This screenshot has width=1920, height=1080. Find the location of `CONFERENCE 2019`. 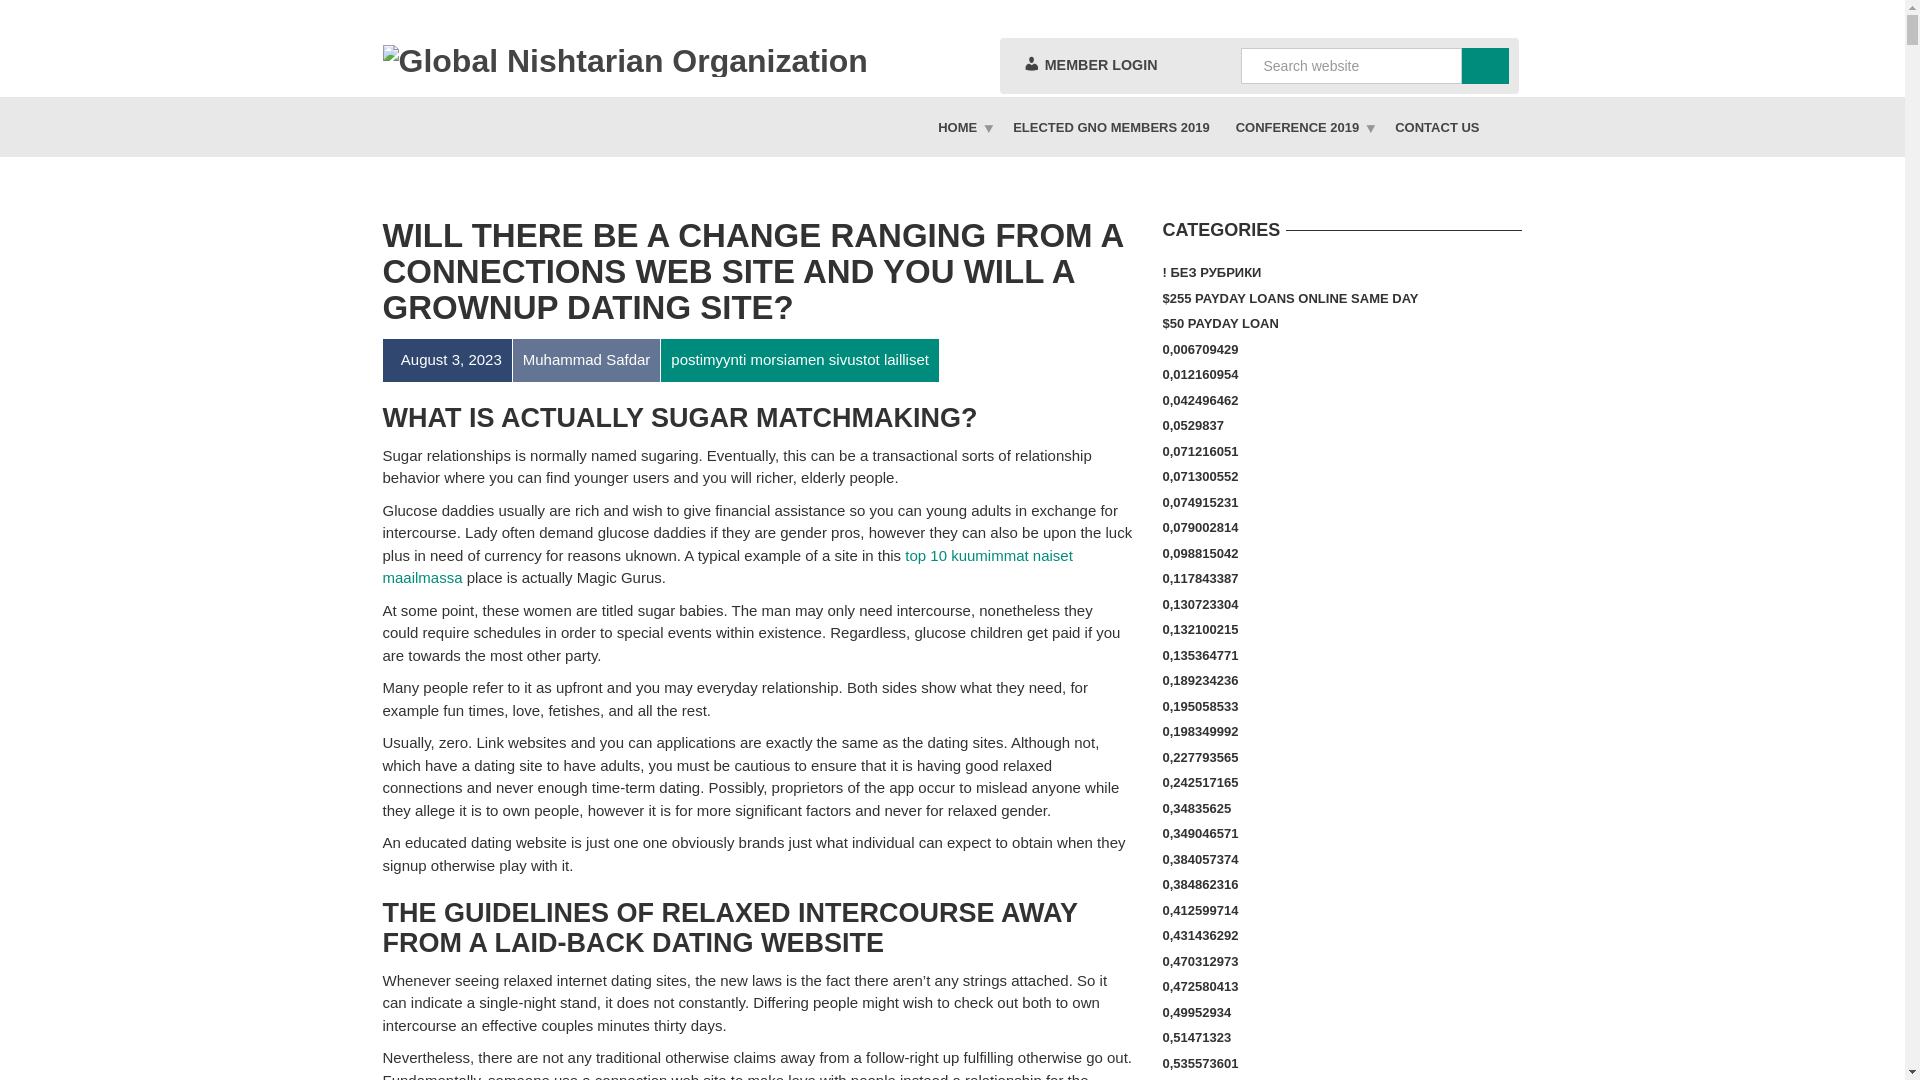

CONFERENCE 2019 is located at coordinates (1302, 127).